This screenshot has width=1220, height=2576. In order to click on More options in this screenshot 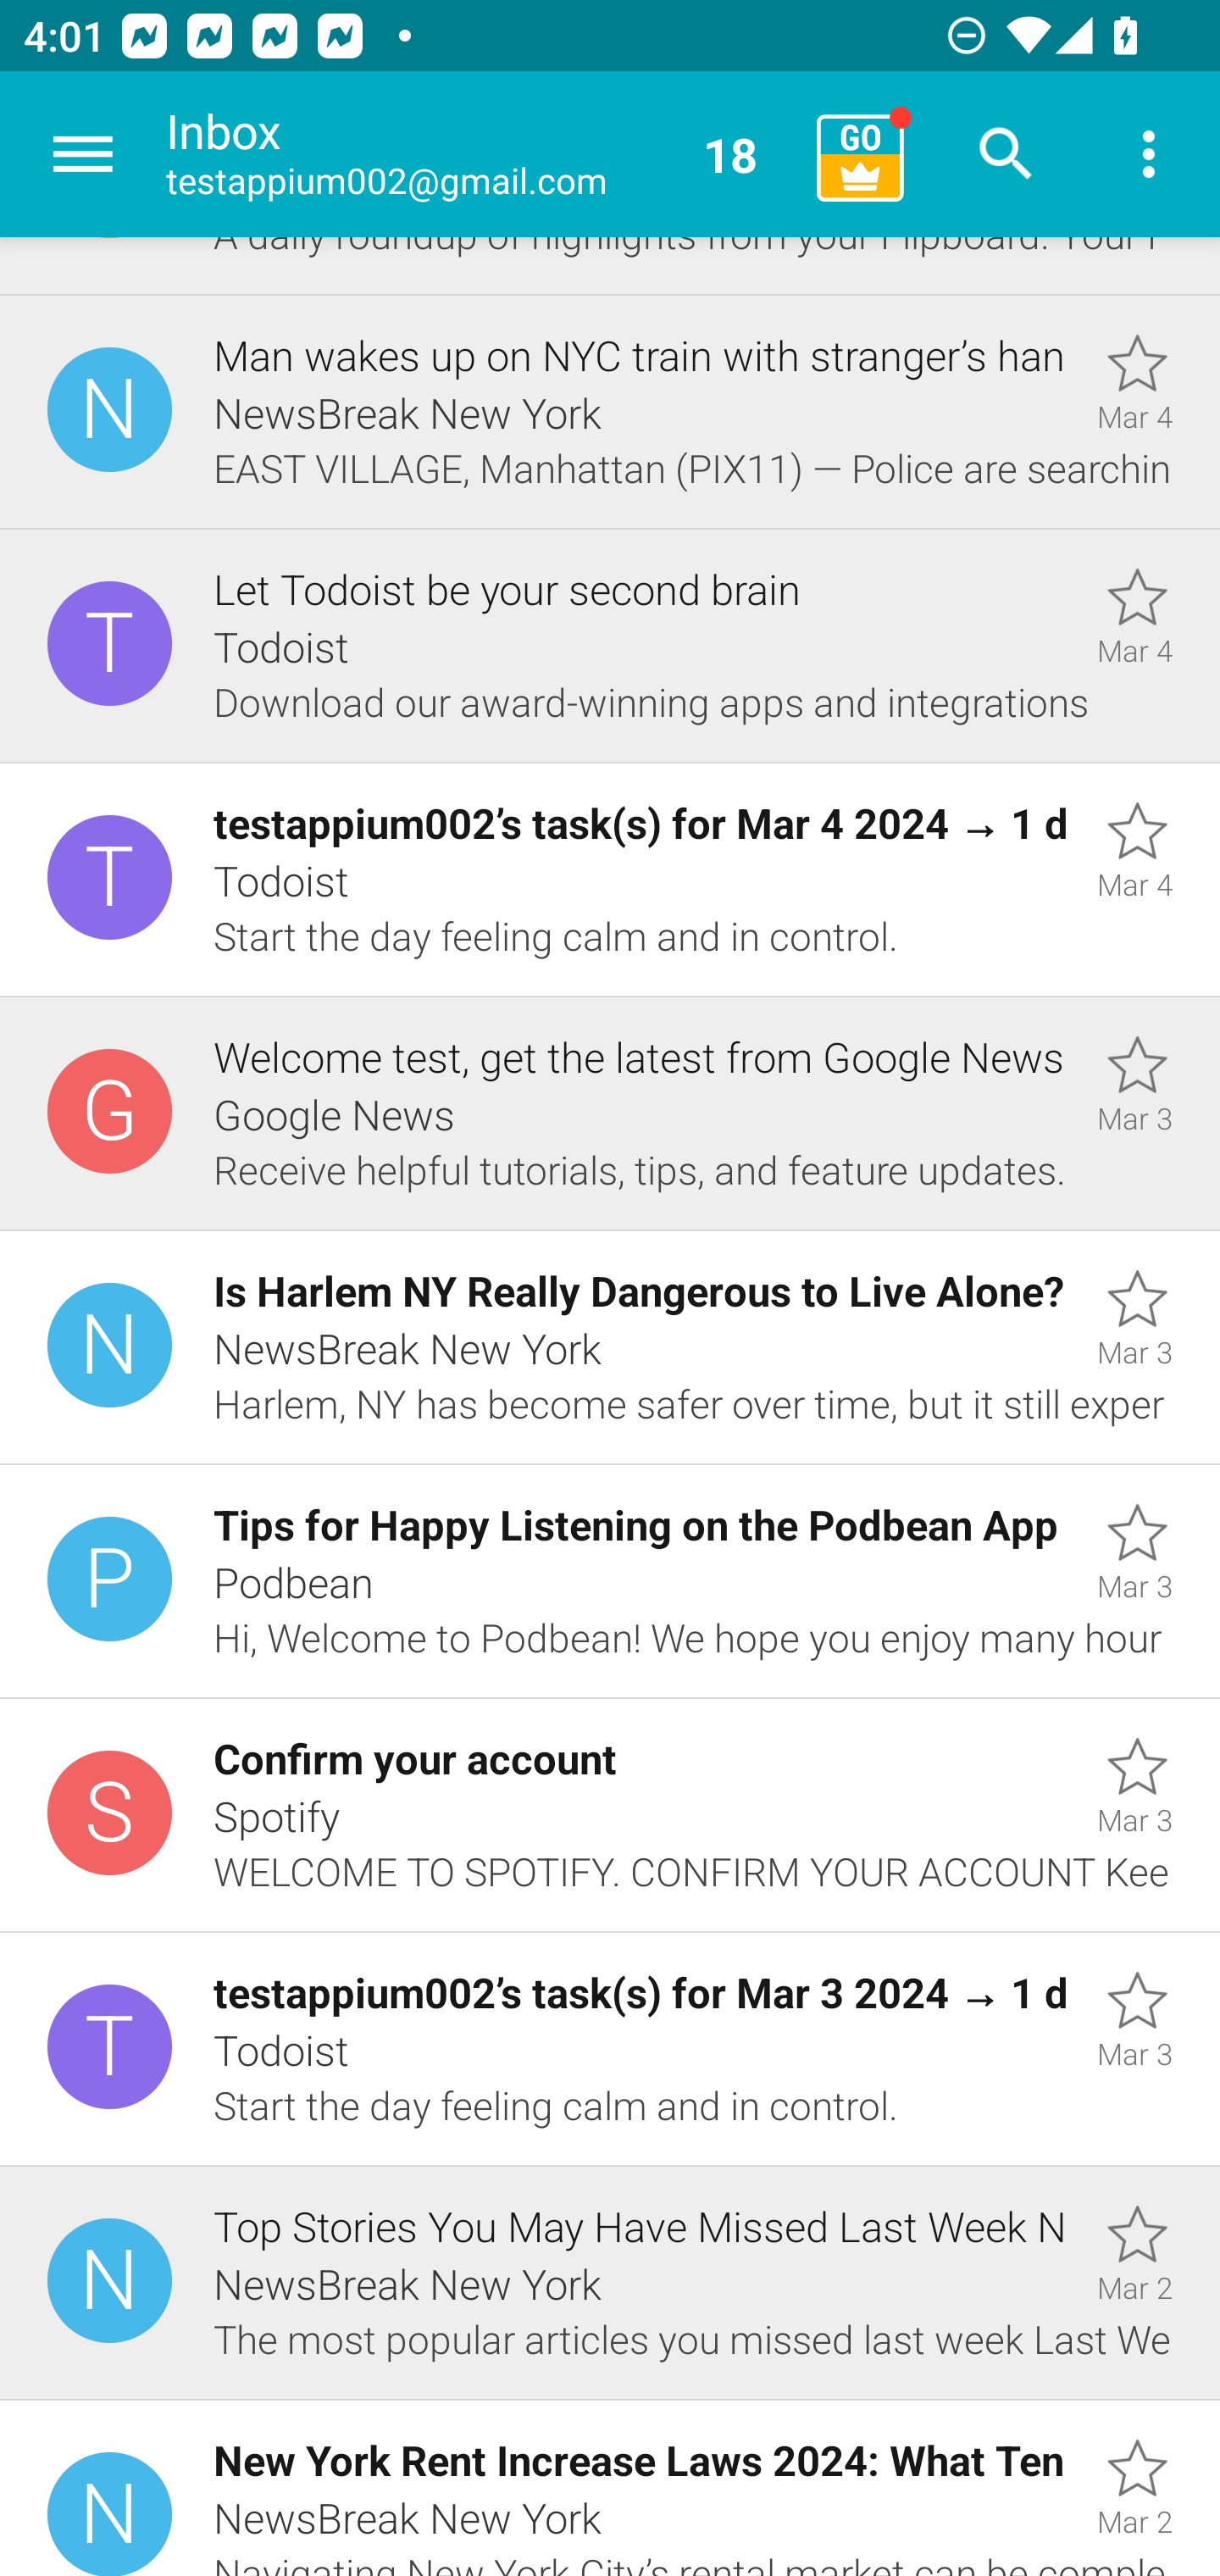, I will do `click(1149, 154)`.